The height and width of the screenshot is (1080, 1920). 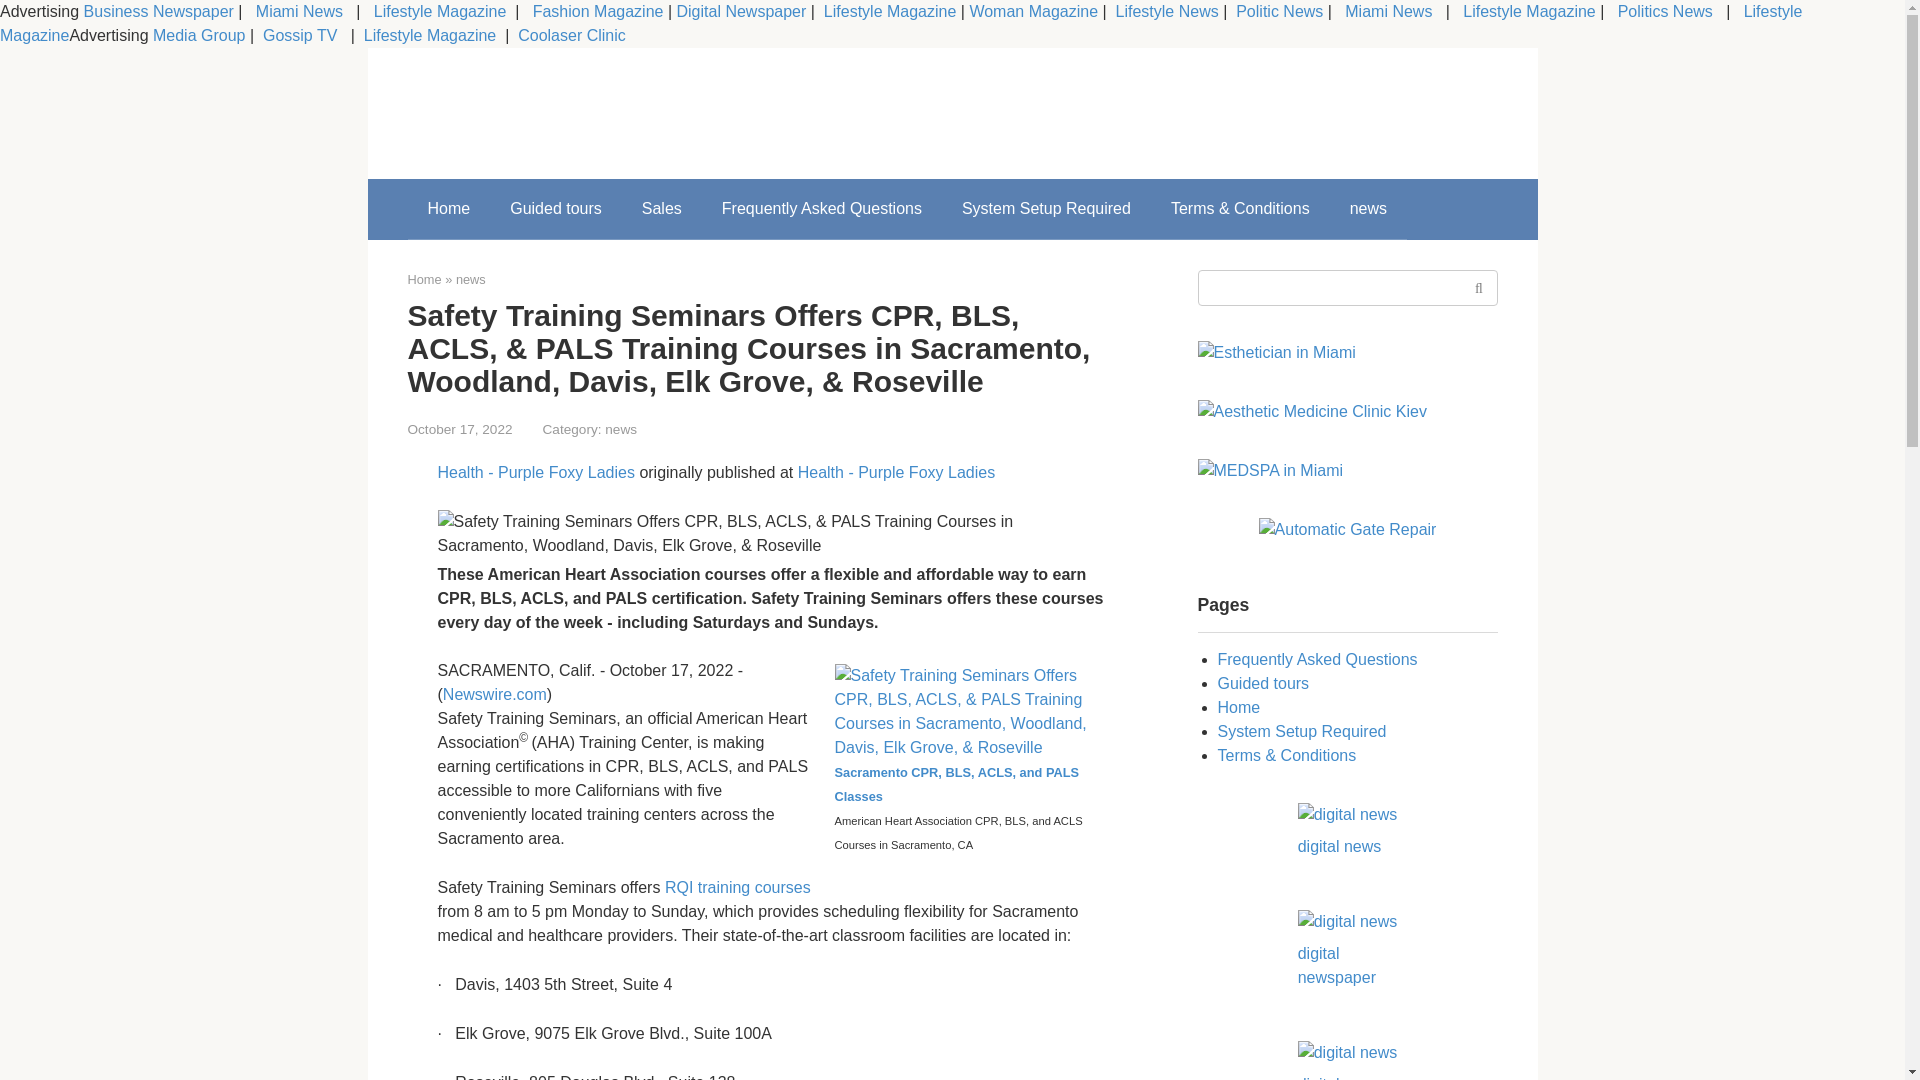 I want to click on news, so click(x=620, y=430).